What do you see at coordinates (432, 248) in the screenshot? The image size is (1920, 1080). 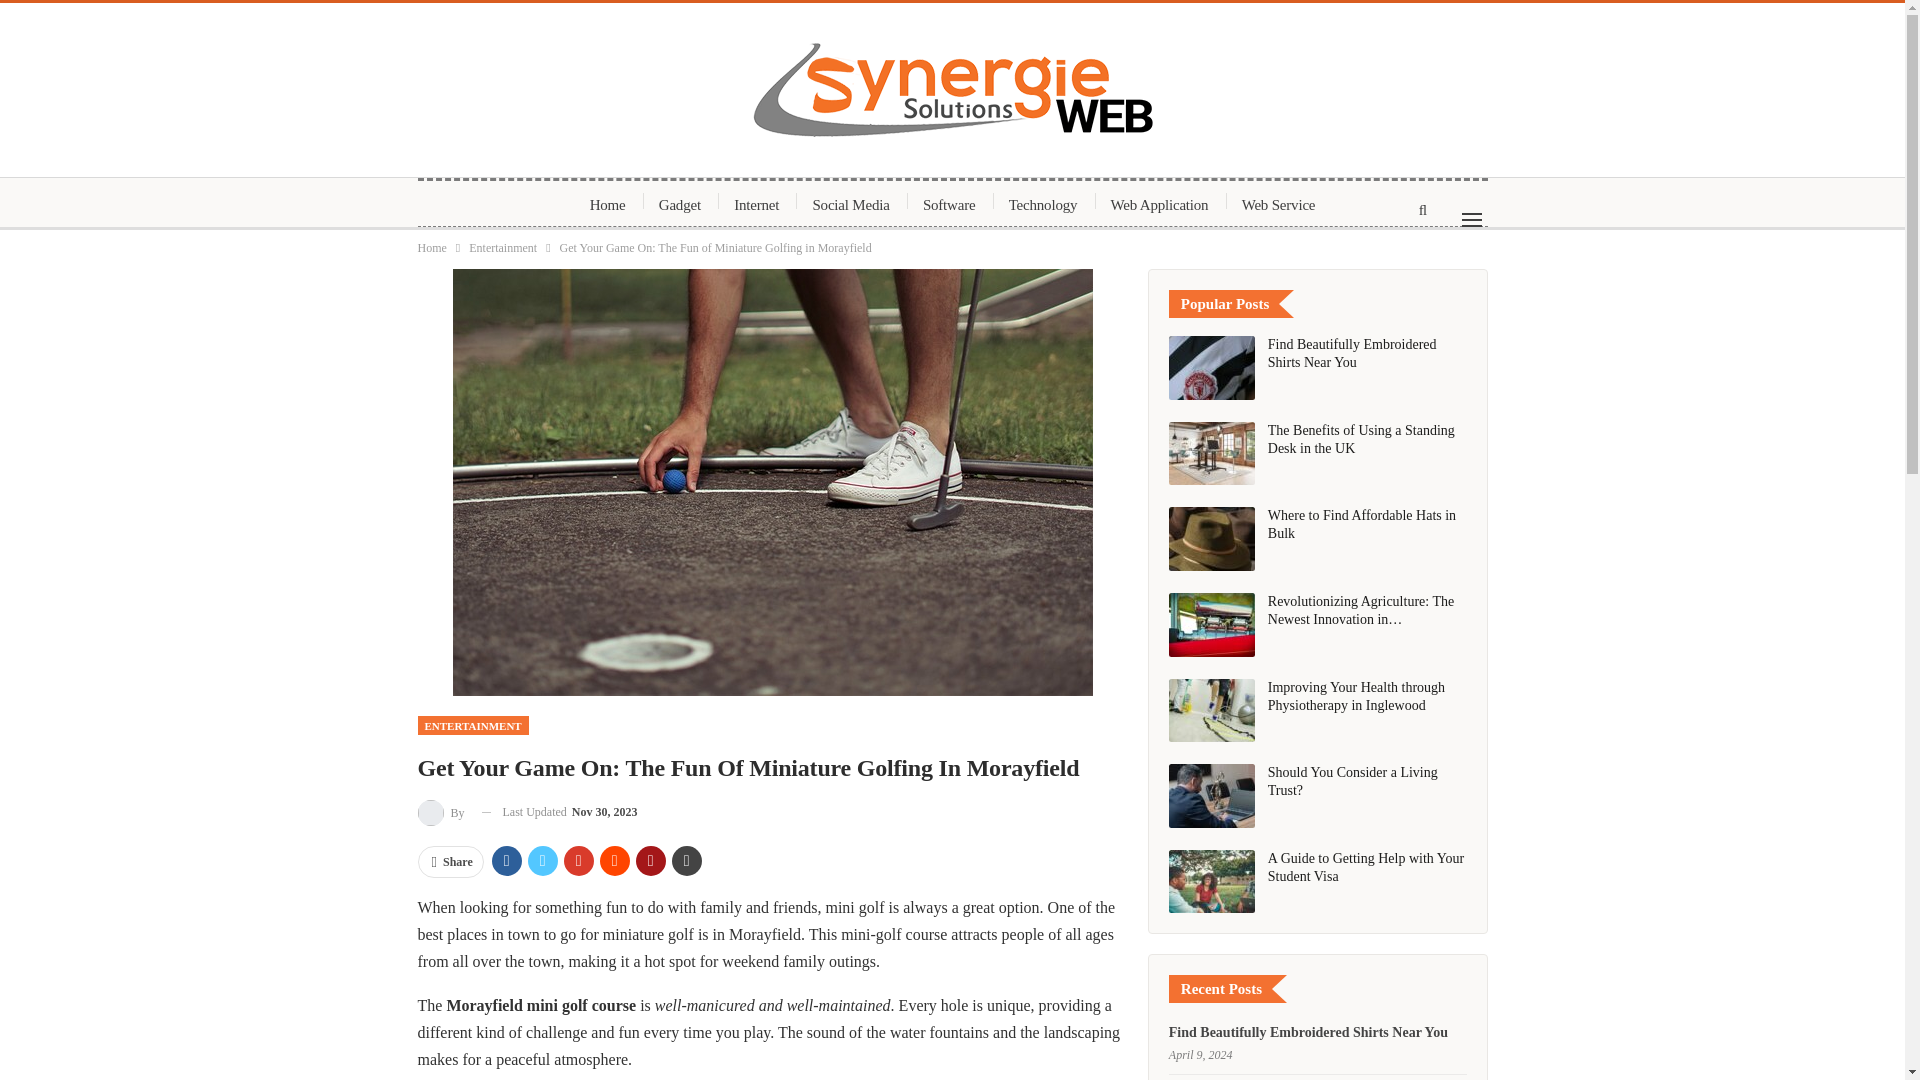 I see `Home` at bounding box center [432, 248].